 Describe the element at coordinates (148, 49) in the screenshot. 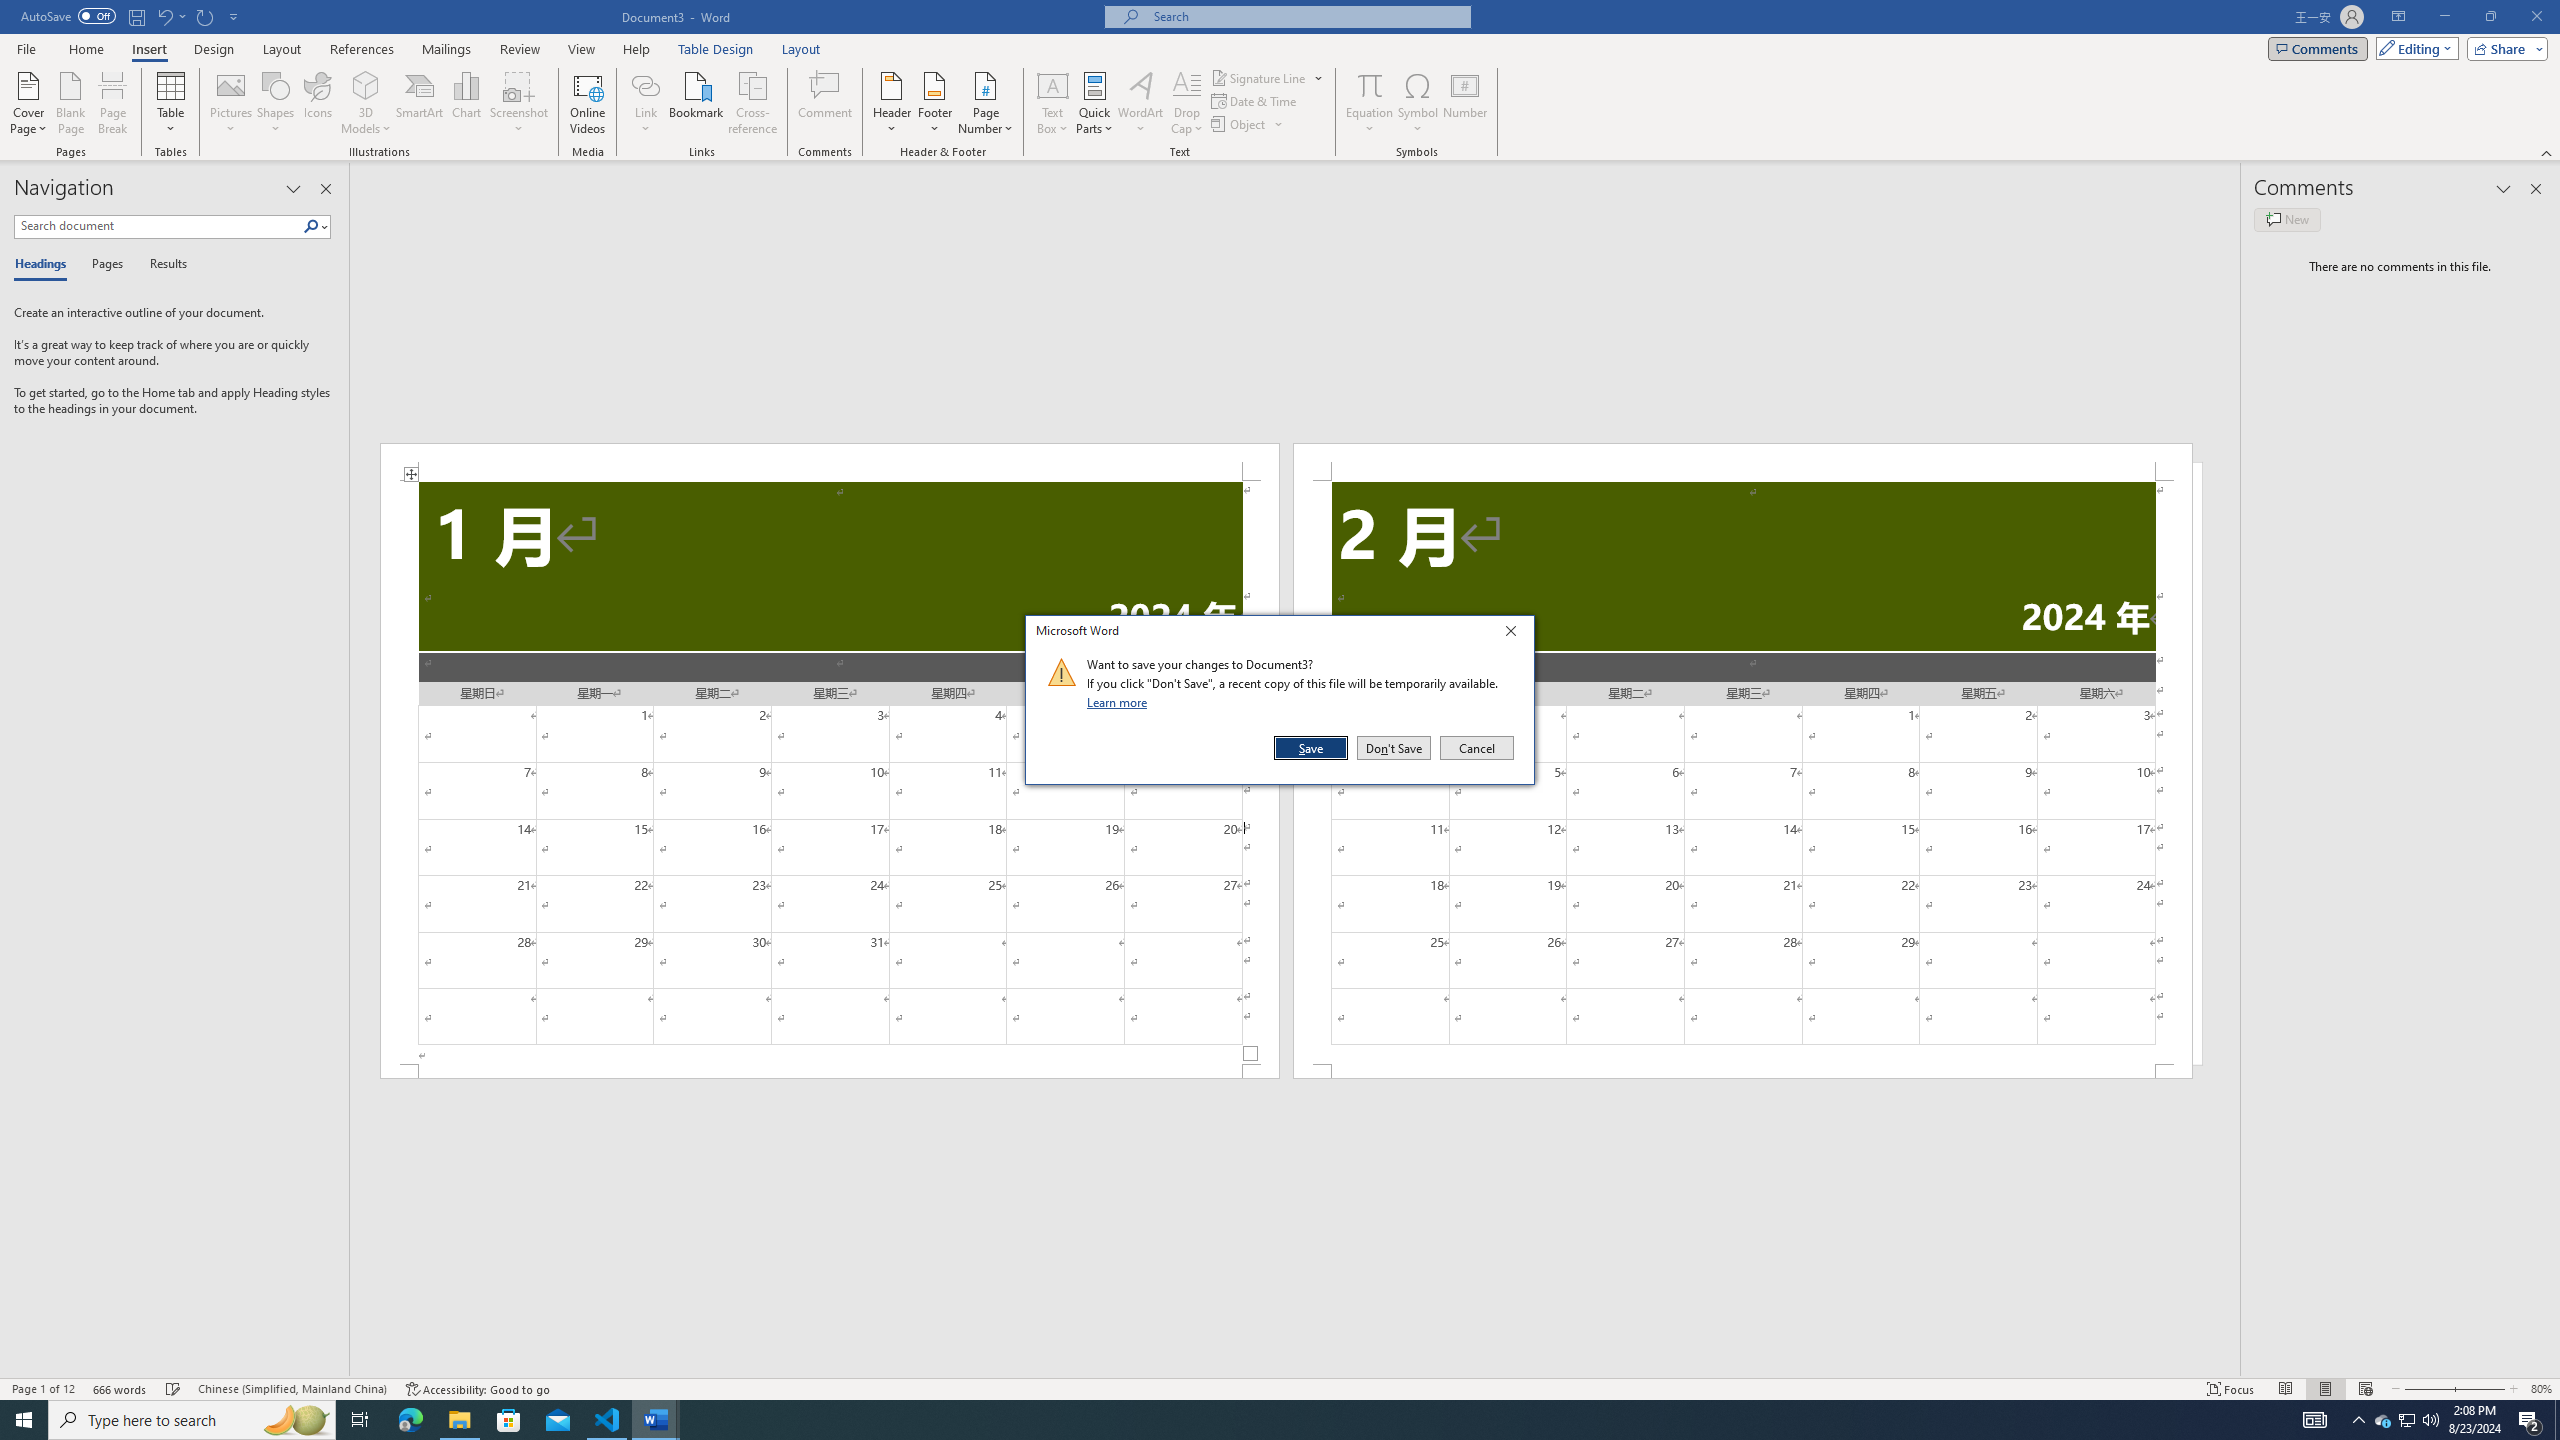

I see `WordArt` at that location.